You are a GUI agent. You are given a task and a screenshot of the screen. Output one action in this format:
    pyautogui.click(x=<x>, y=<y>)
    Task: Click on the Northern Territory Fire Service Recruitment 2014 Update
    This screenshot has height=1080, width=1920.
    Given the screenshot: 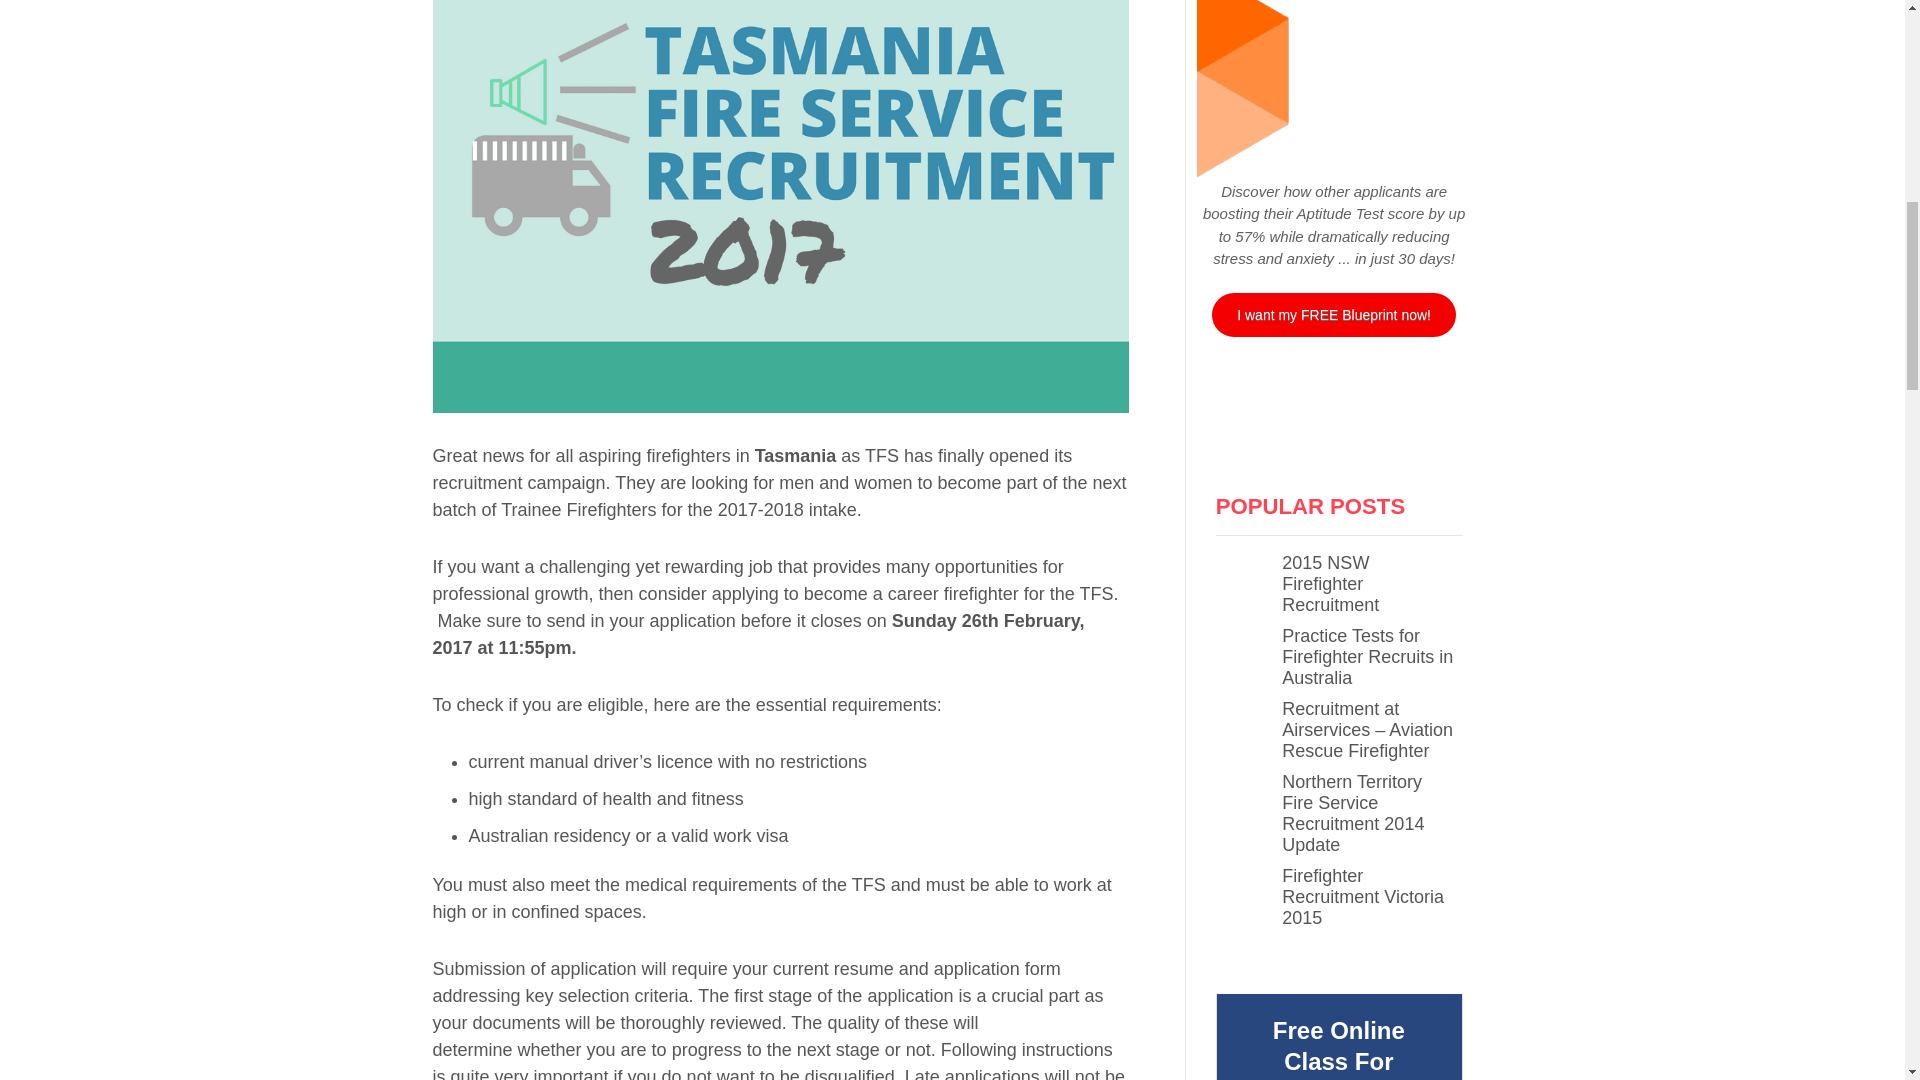 What is the action you would take?
    pyautogui.click(x=1353, y=814)
    